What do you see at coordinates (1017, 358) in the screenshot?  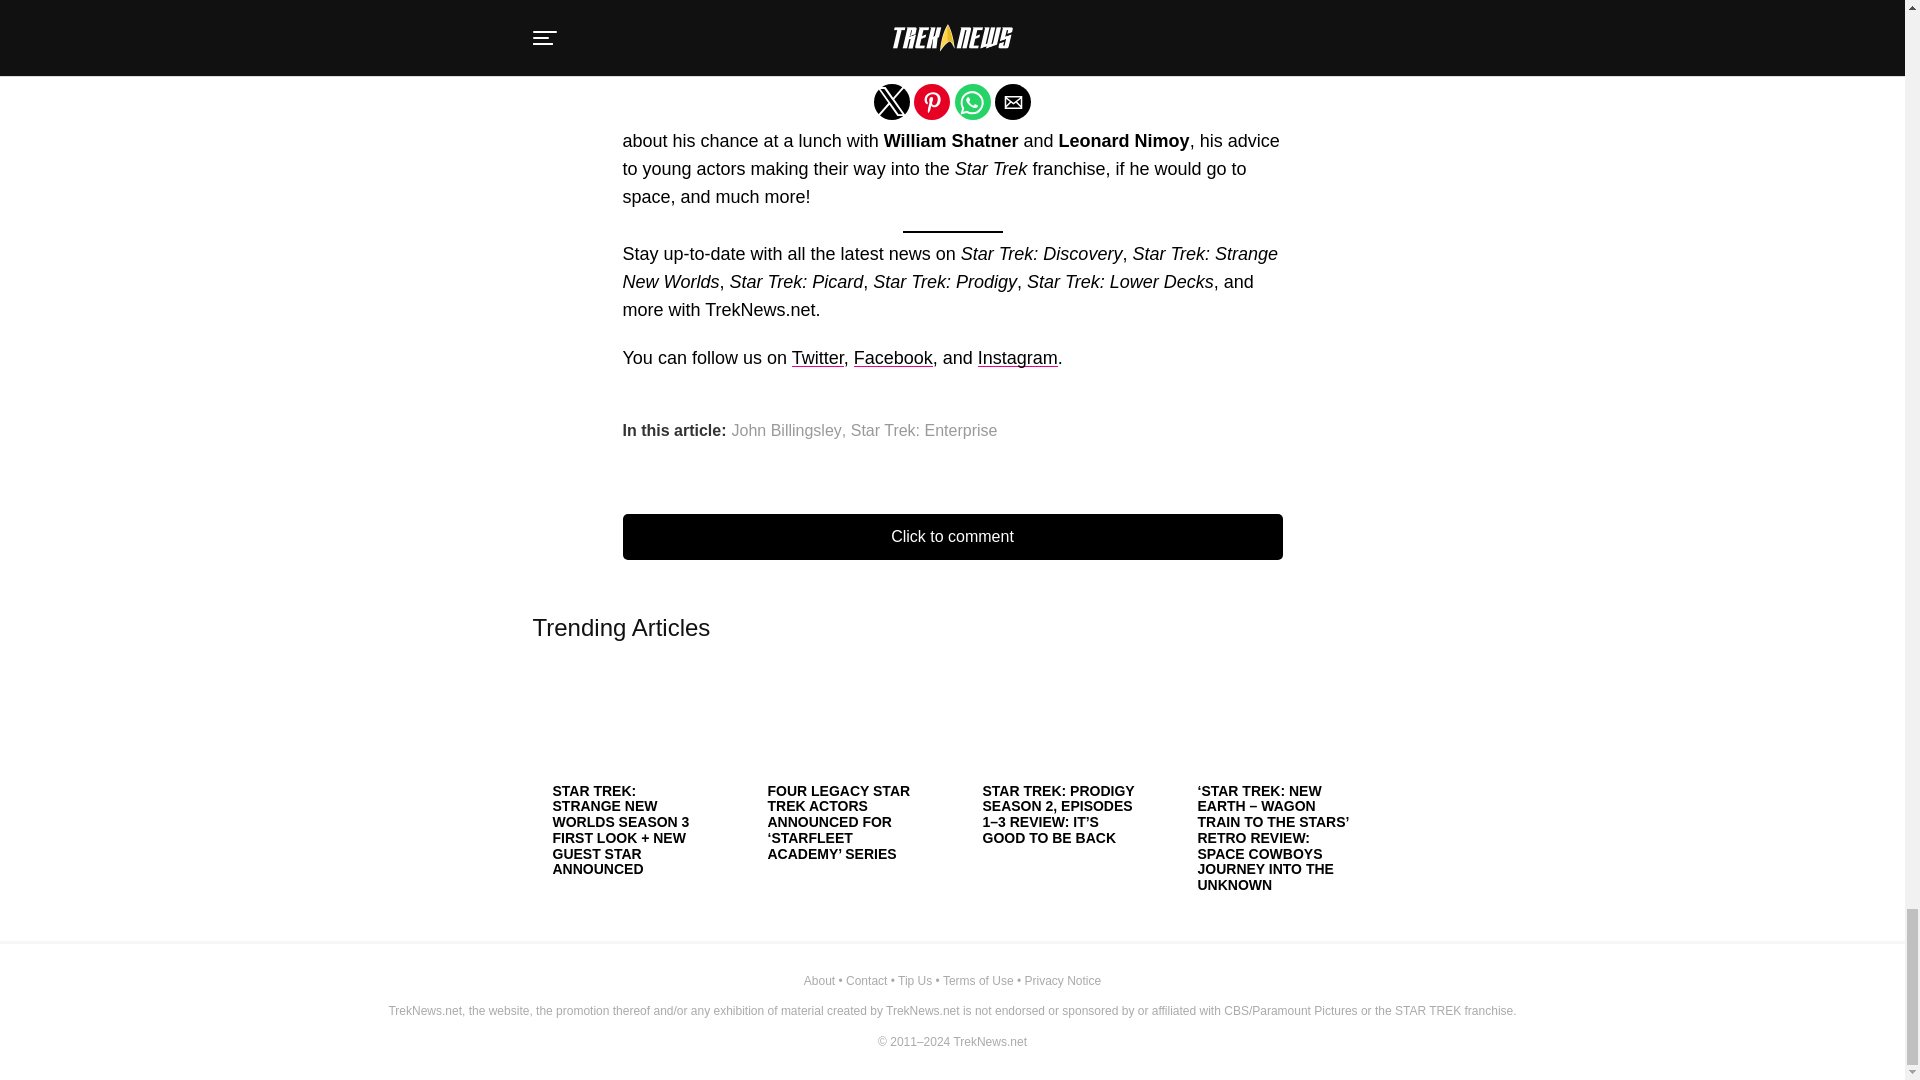 I see `Instagram` at bounding box center [1017, 358].